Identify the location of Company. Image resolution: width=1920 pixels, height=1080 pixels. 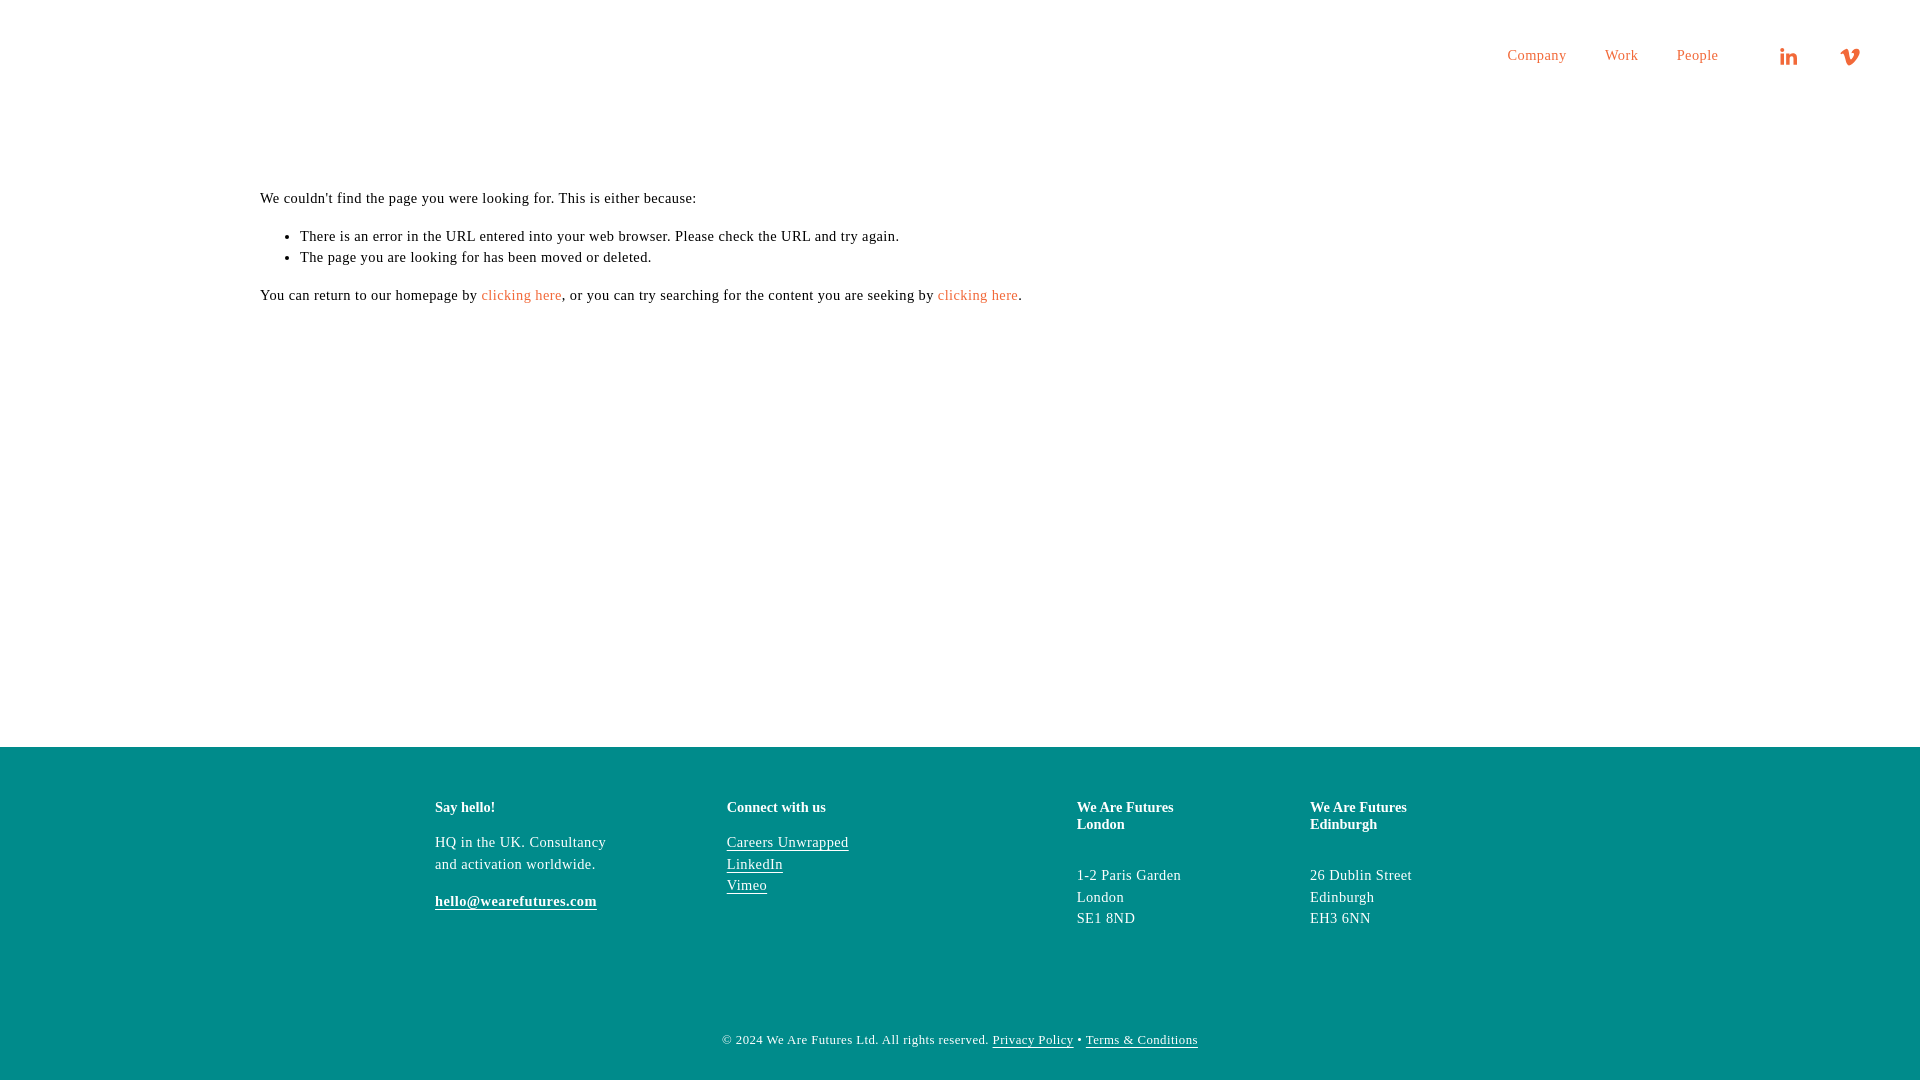
(1536, 54).